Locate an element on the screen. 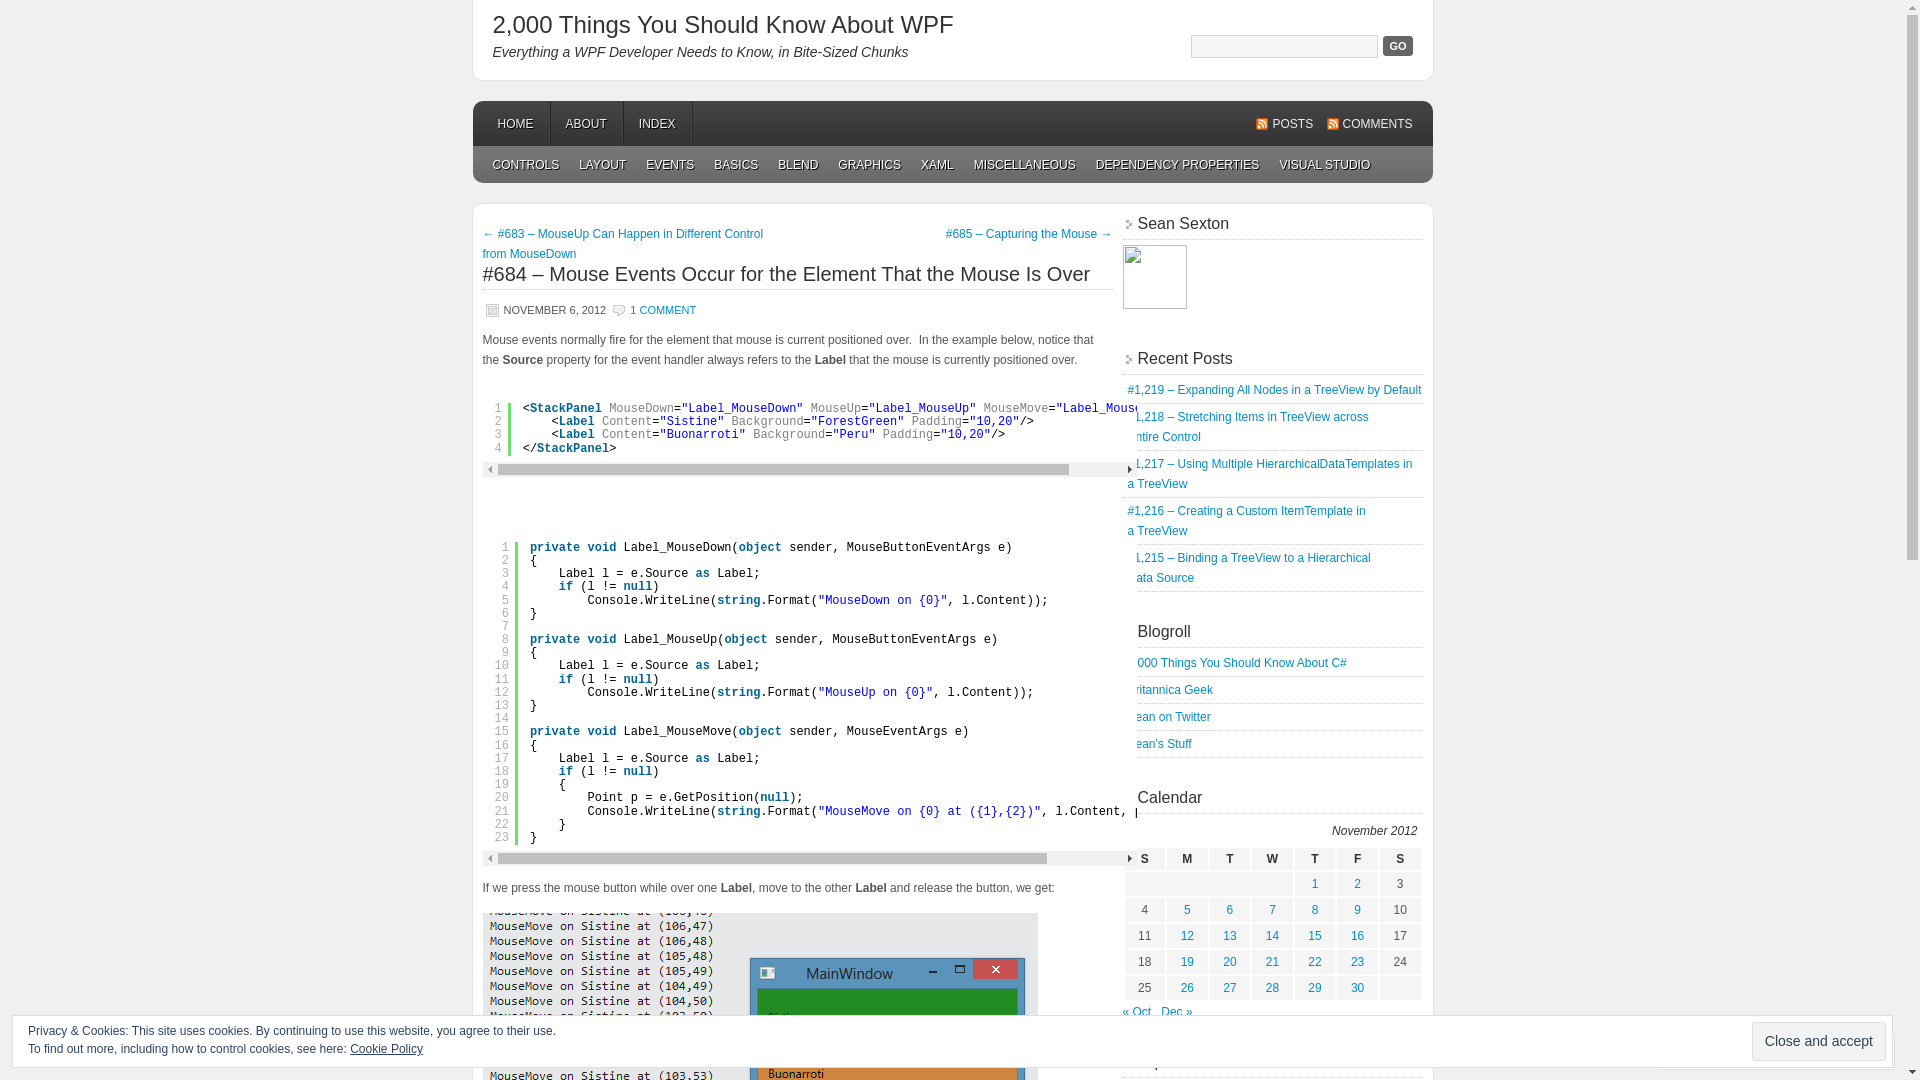  XAML is located at coordinates (938, 164).